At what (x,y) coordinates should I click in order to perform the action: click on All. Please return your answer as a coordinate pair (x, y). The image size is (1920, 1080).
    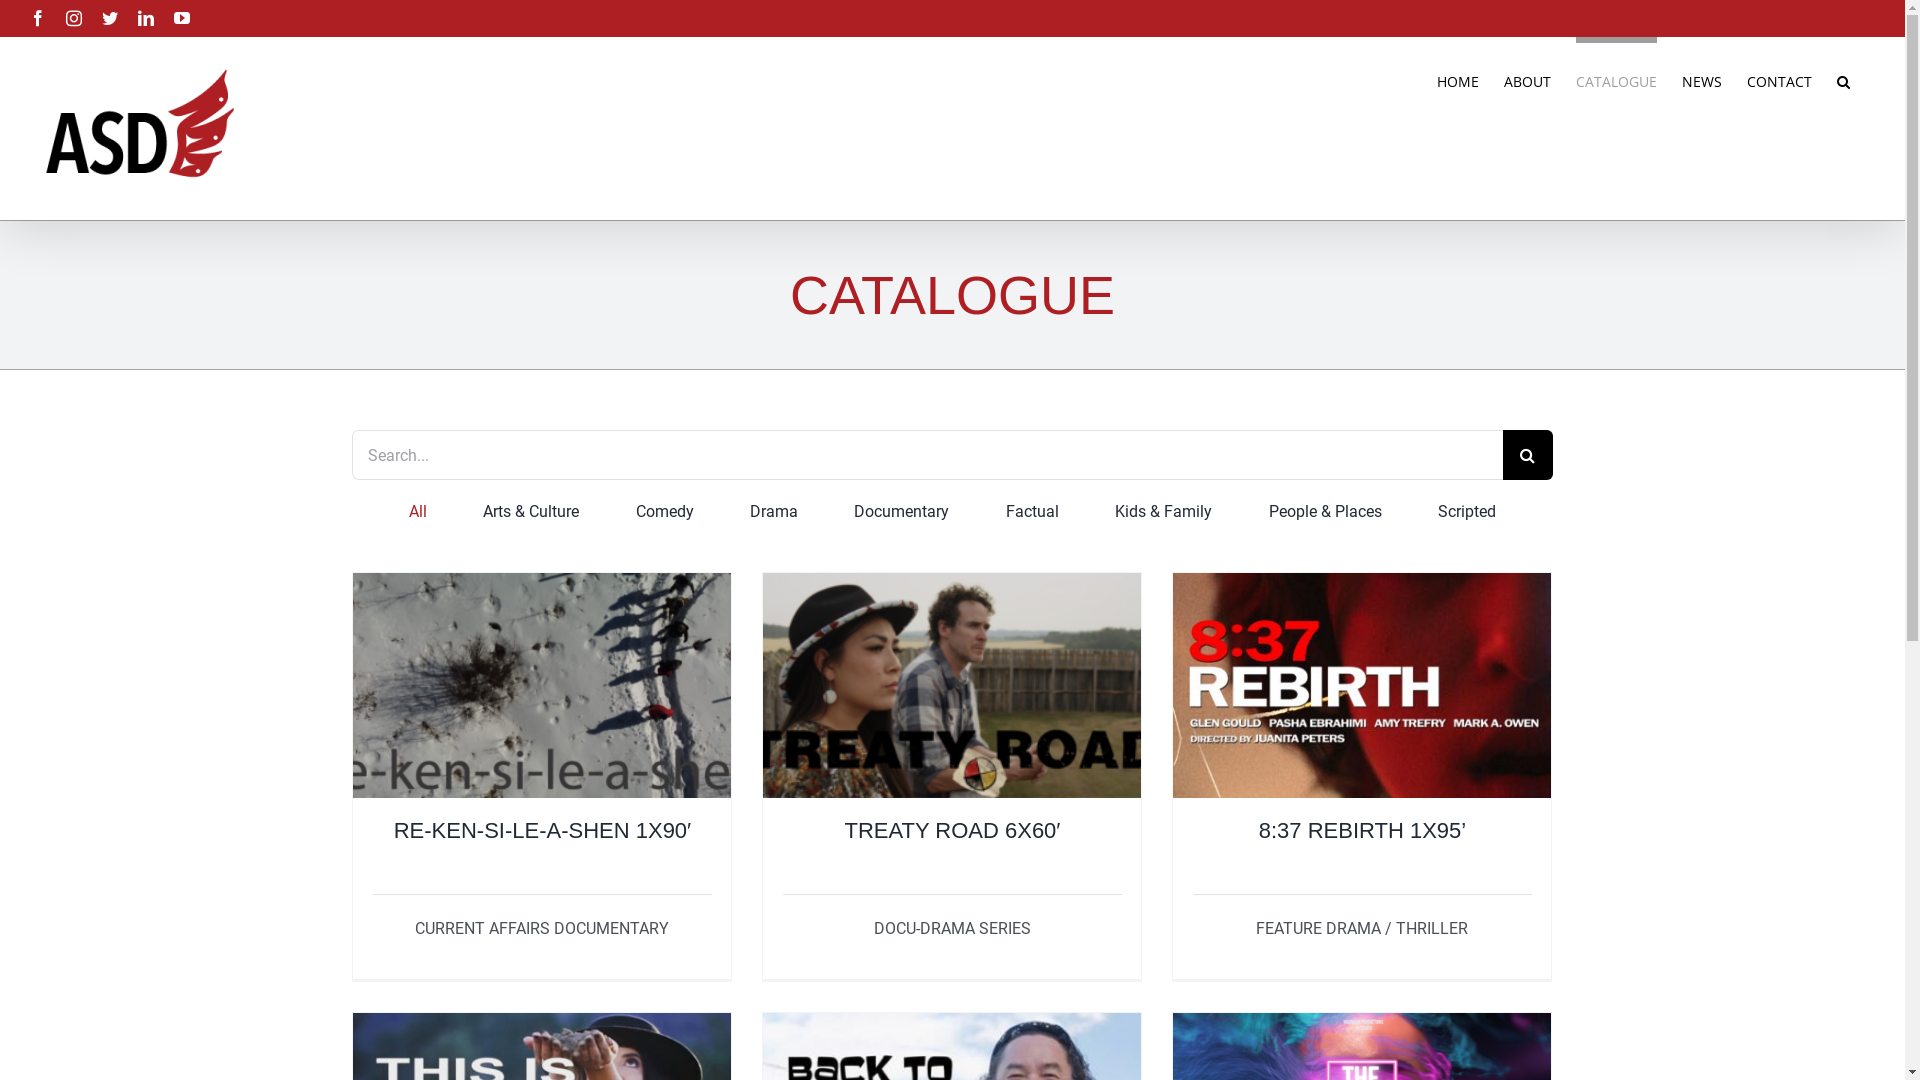
    Looking at the image, I should click on (418, 512).